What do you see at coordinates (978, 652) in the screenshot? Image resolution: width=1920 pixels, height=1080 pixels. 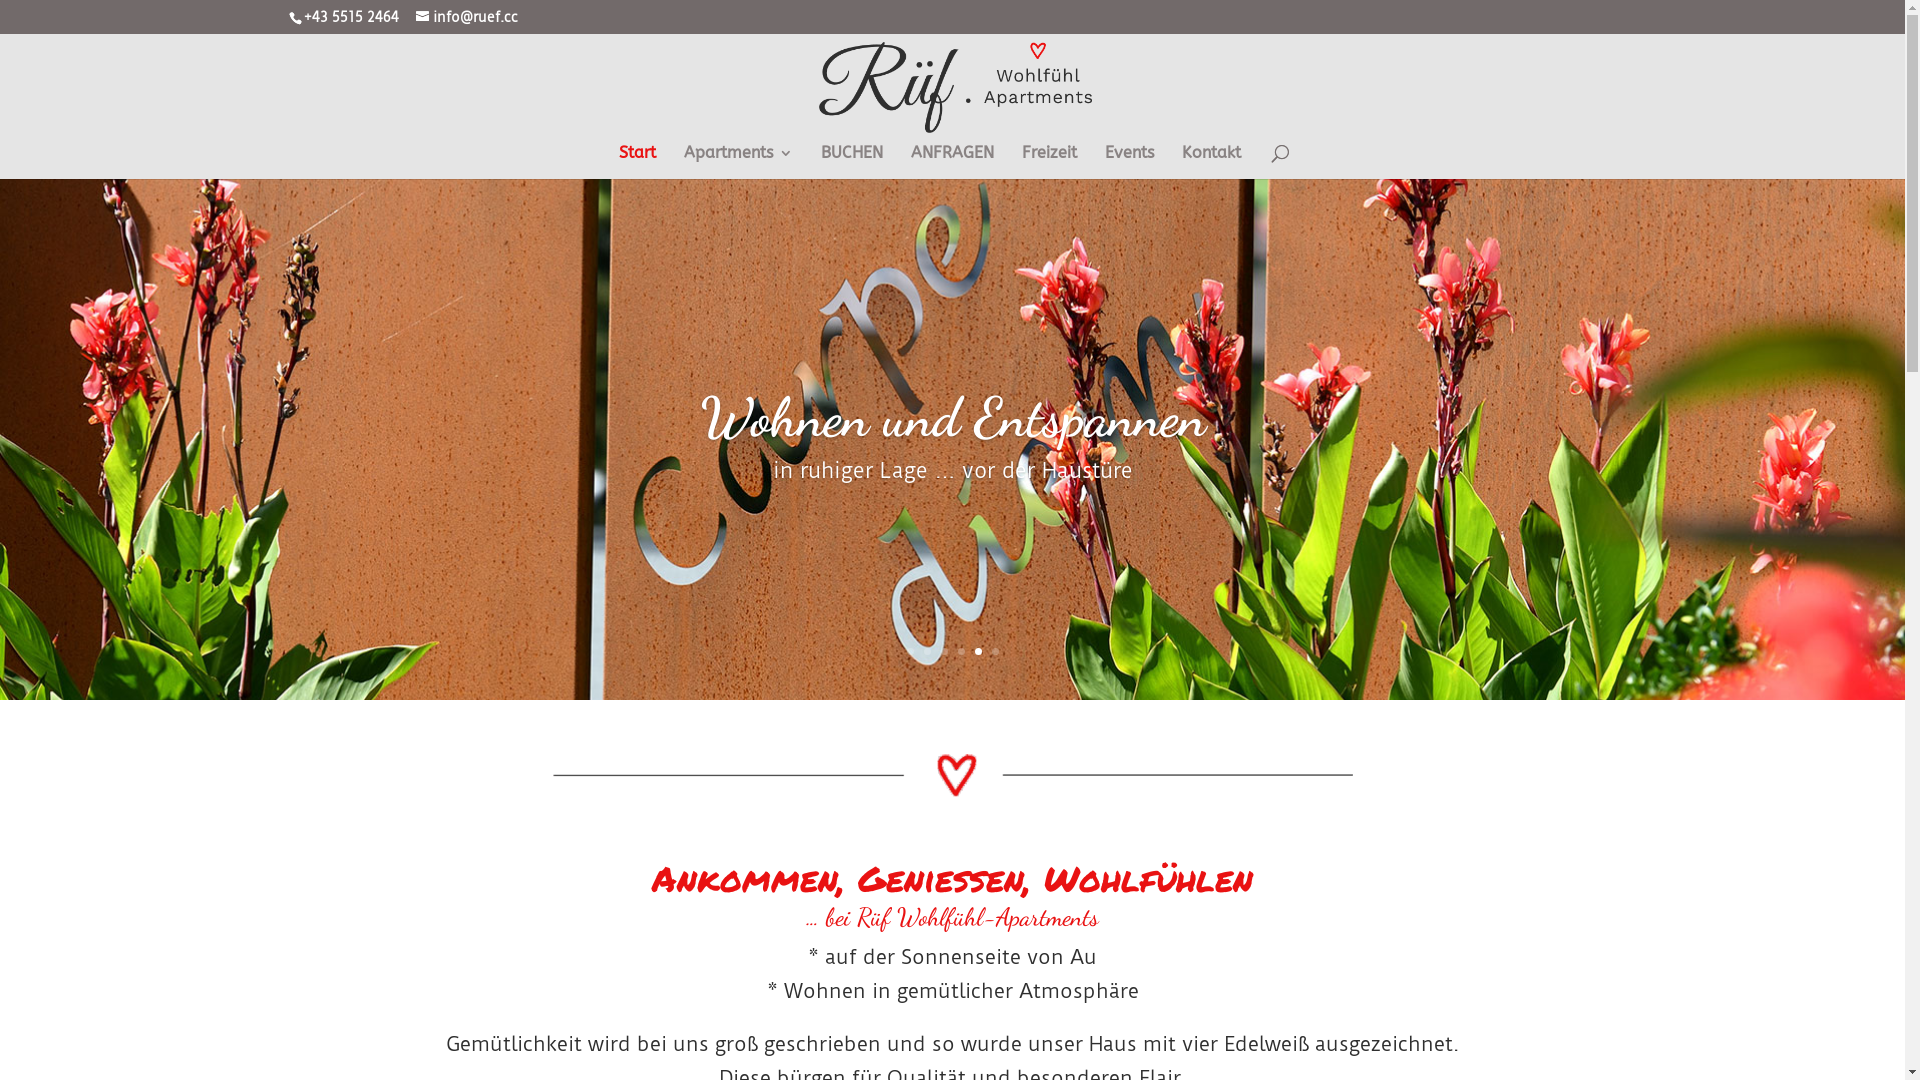 I see `5` at bounding box center [978, 652].